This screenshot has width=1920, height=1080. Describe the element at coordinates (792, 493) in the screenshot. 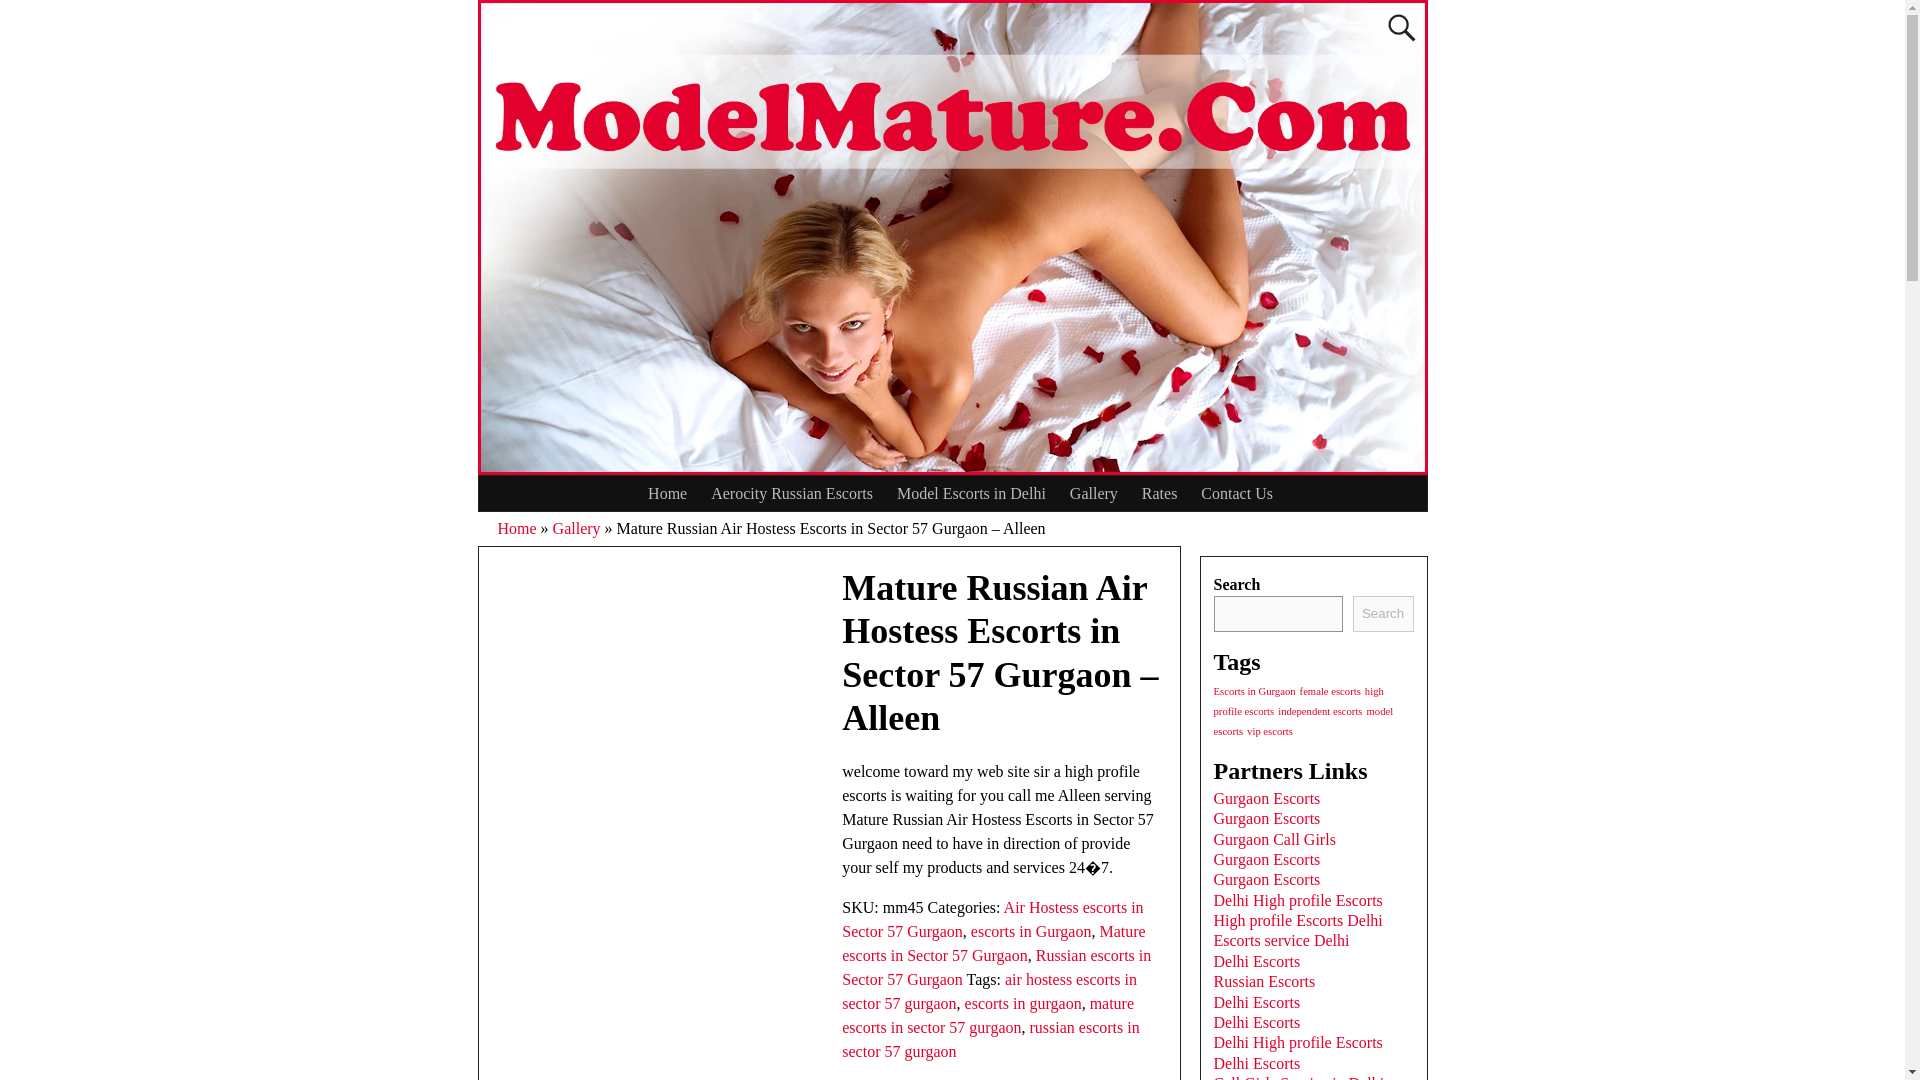

I see `Aerocity Russian Escorts` at that location.